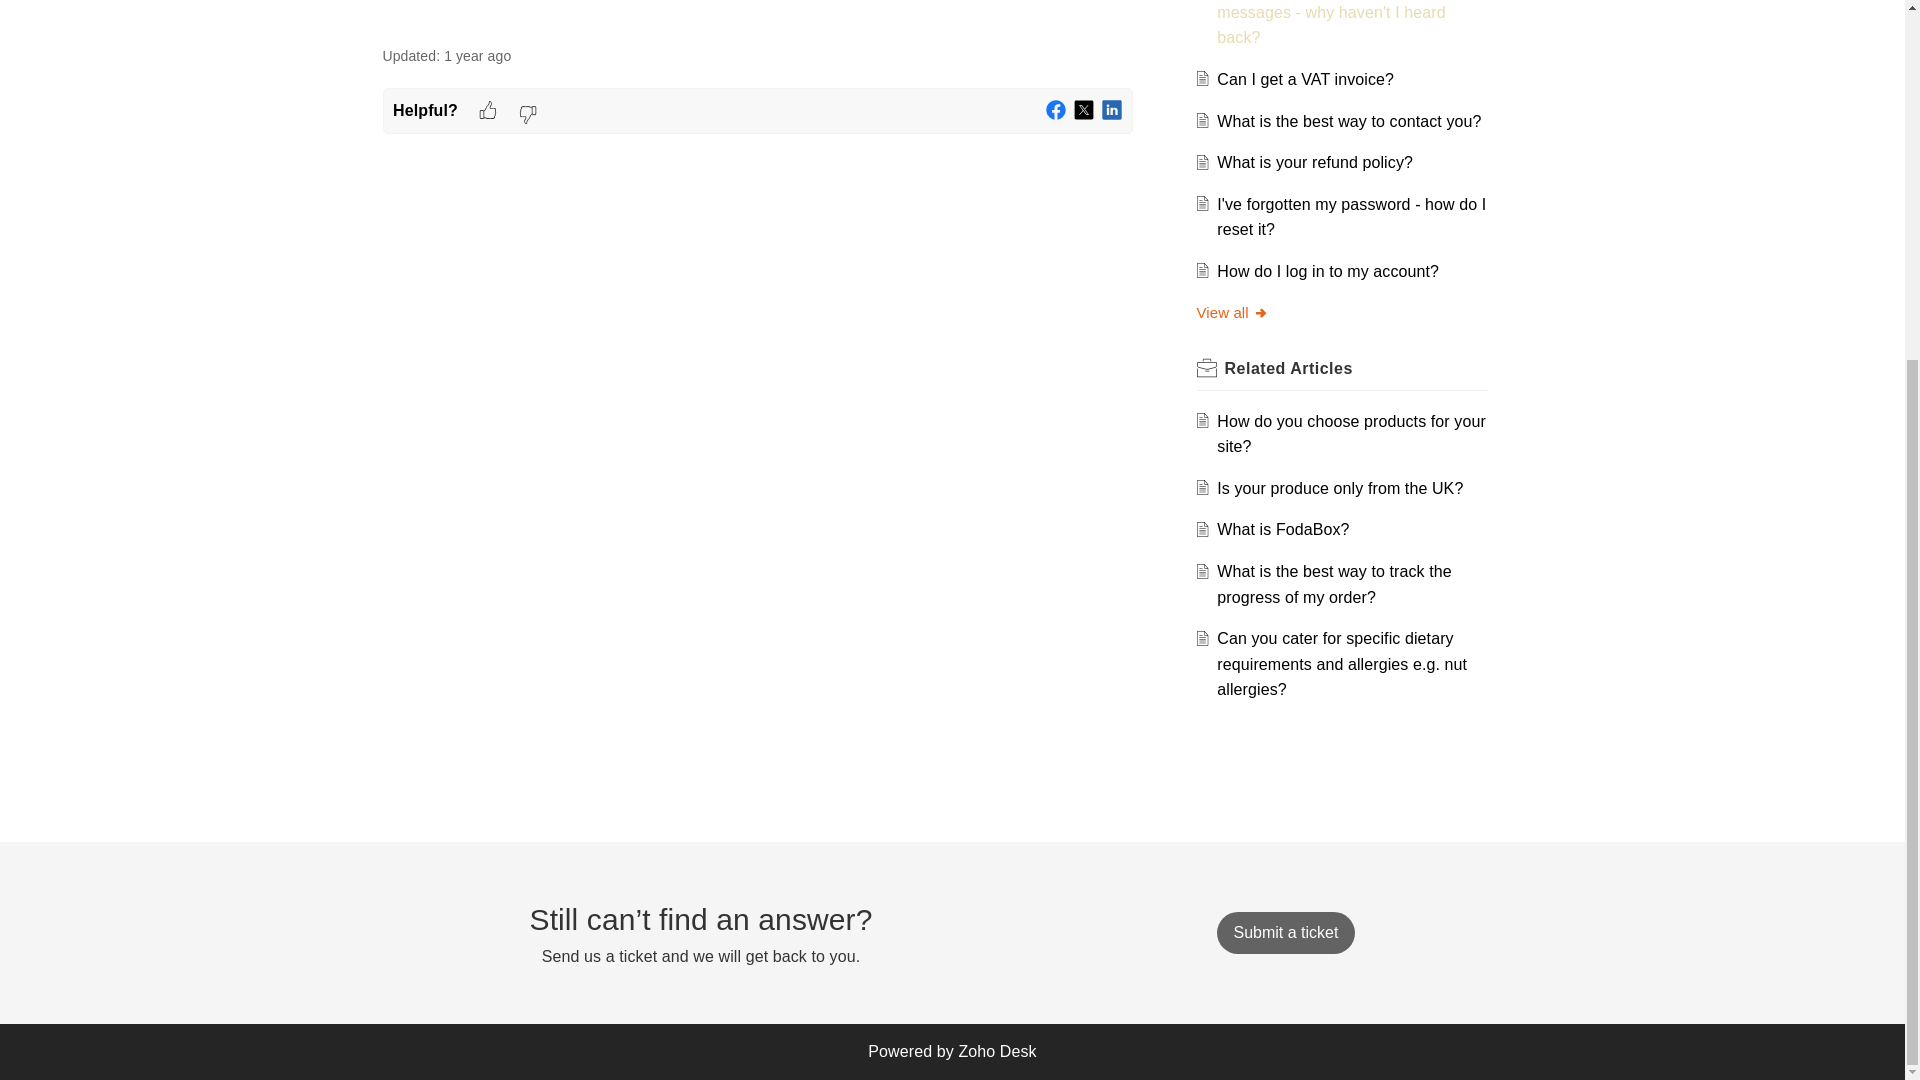  I want to click on How do you choose products for your site?, so click(1352, 434).